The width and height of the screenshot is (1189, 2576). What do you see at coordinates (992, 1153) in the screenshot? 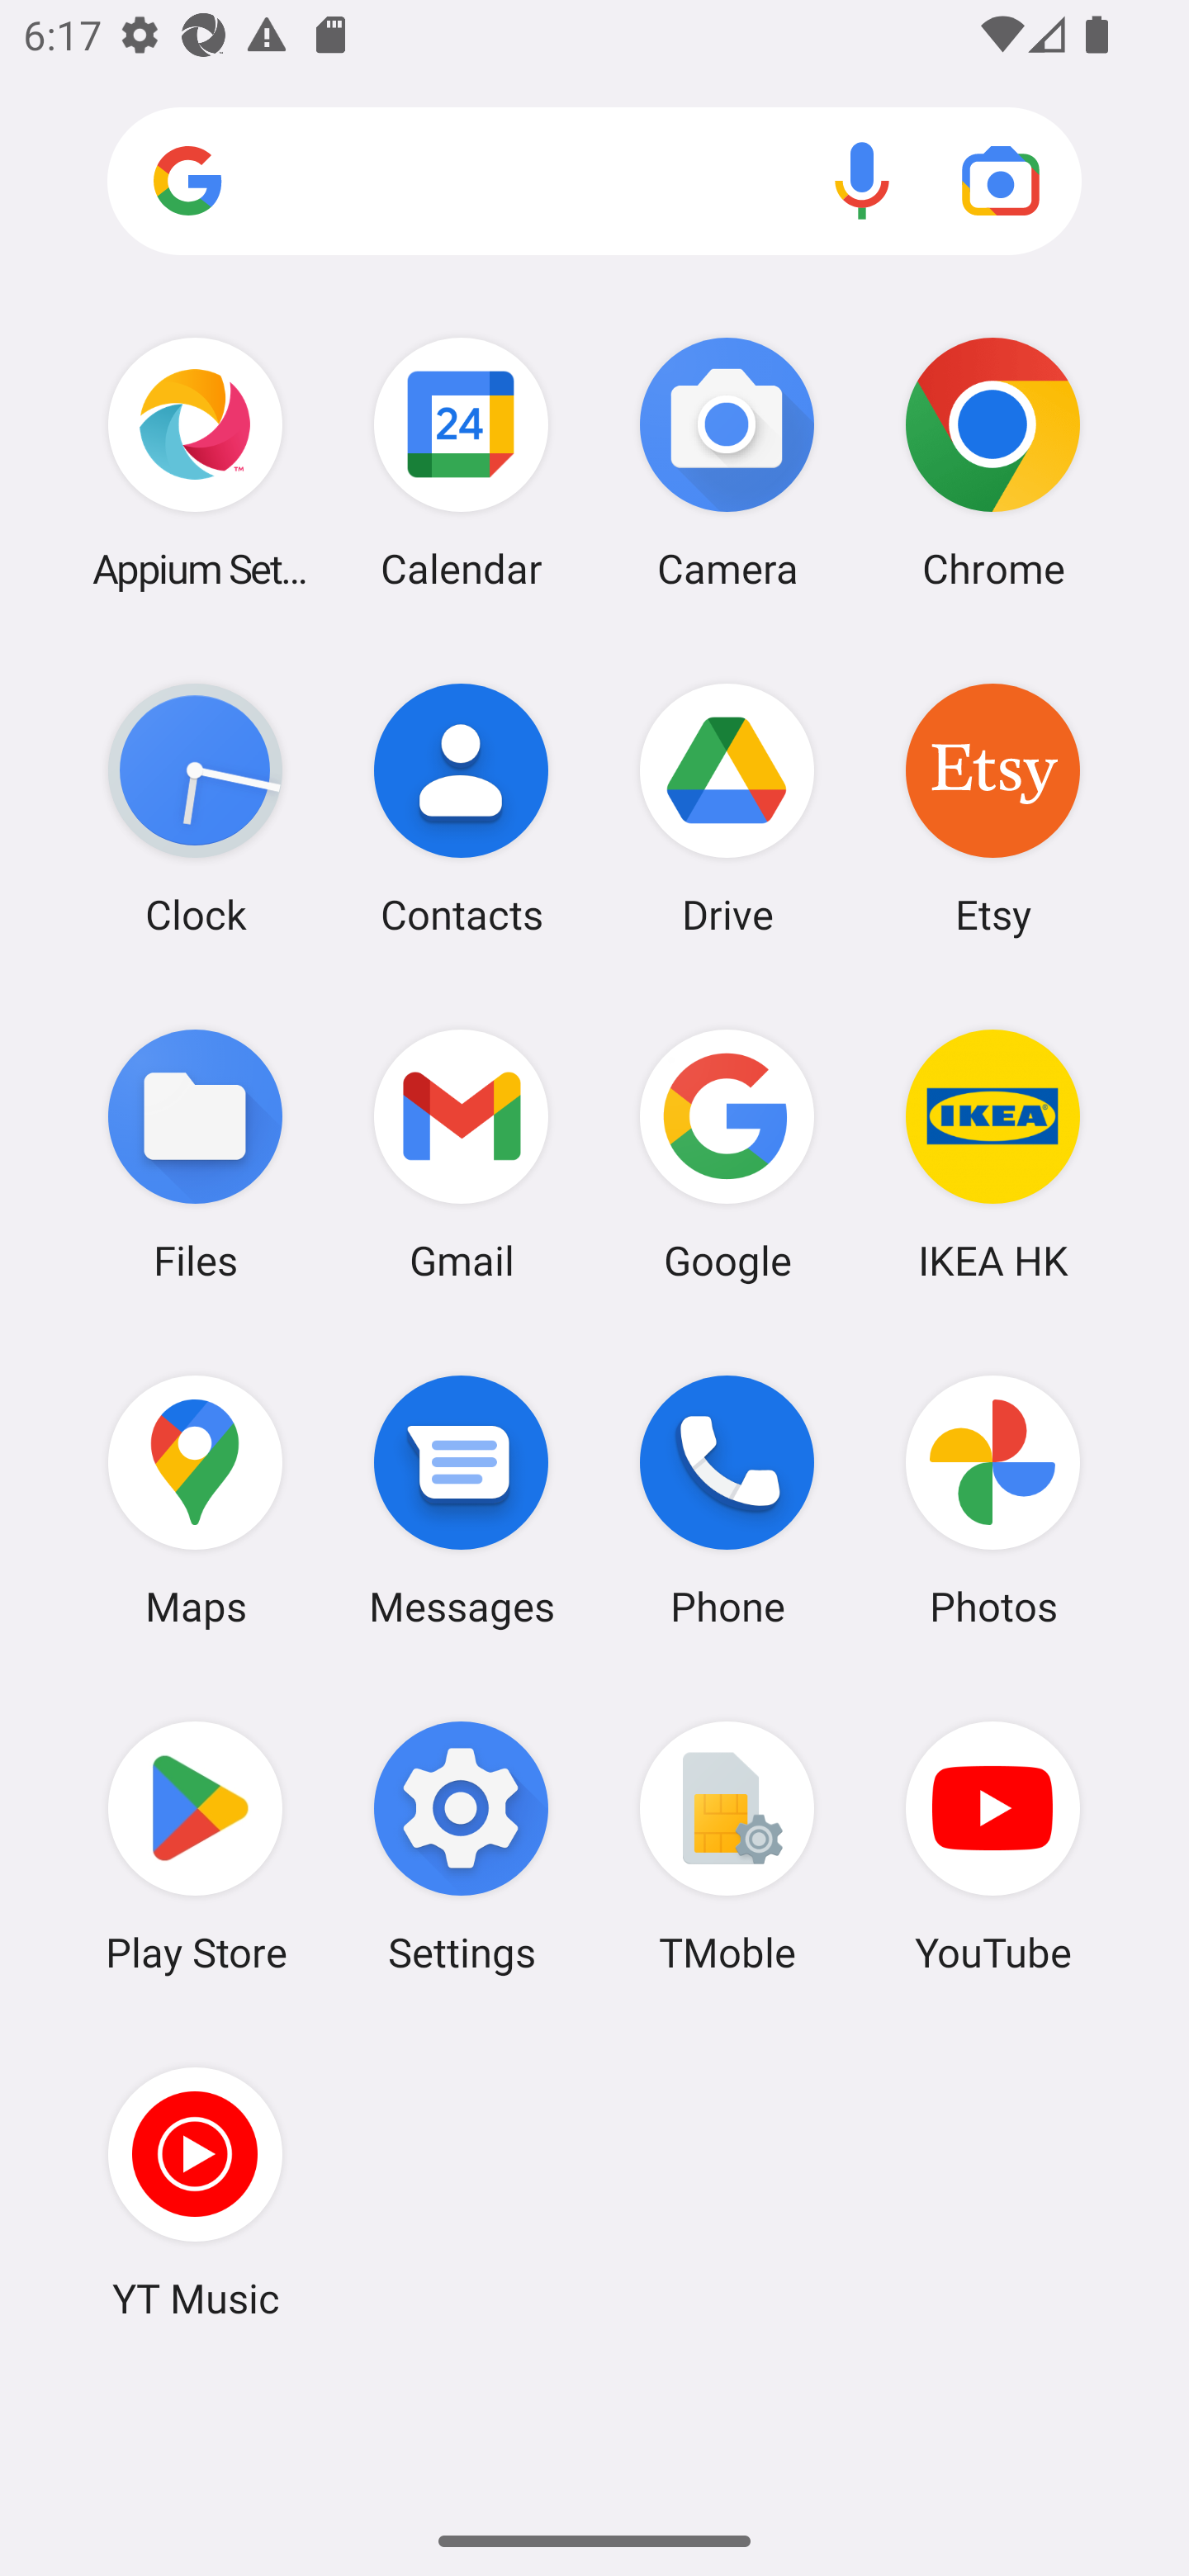
I see `IKEA HK` at bounding box center [992, 1153].